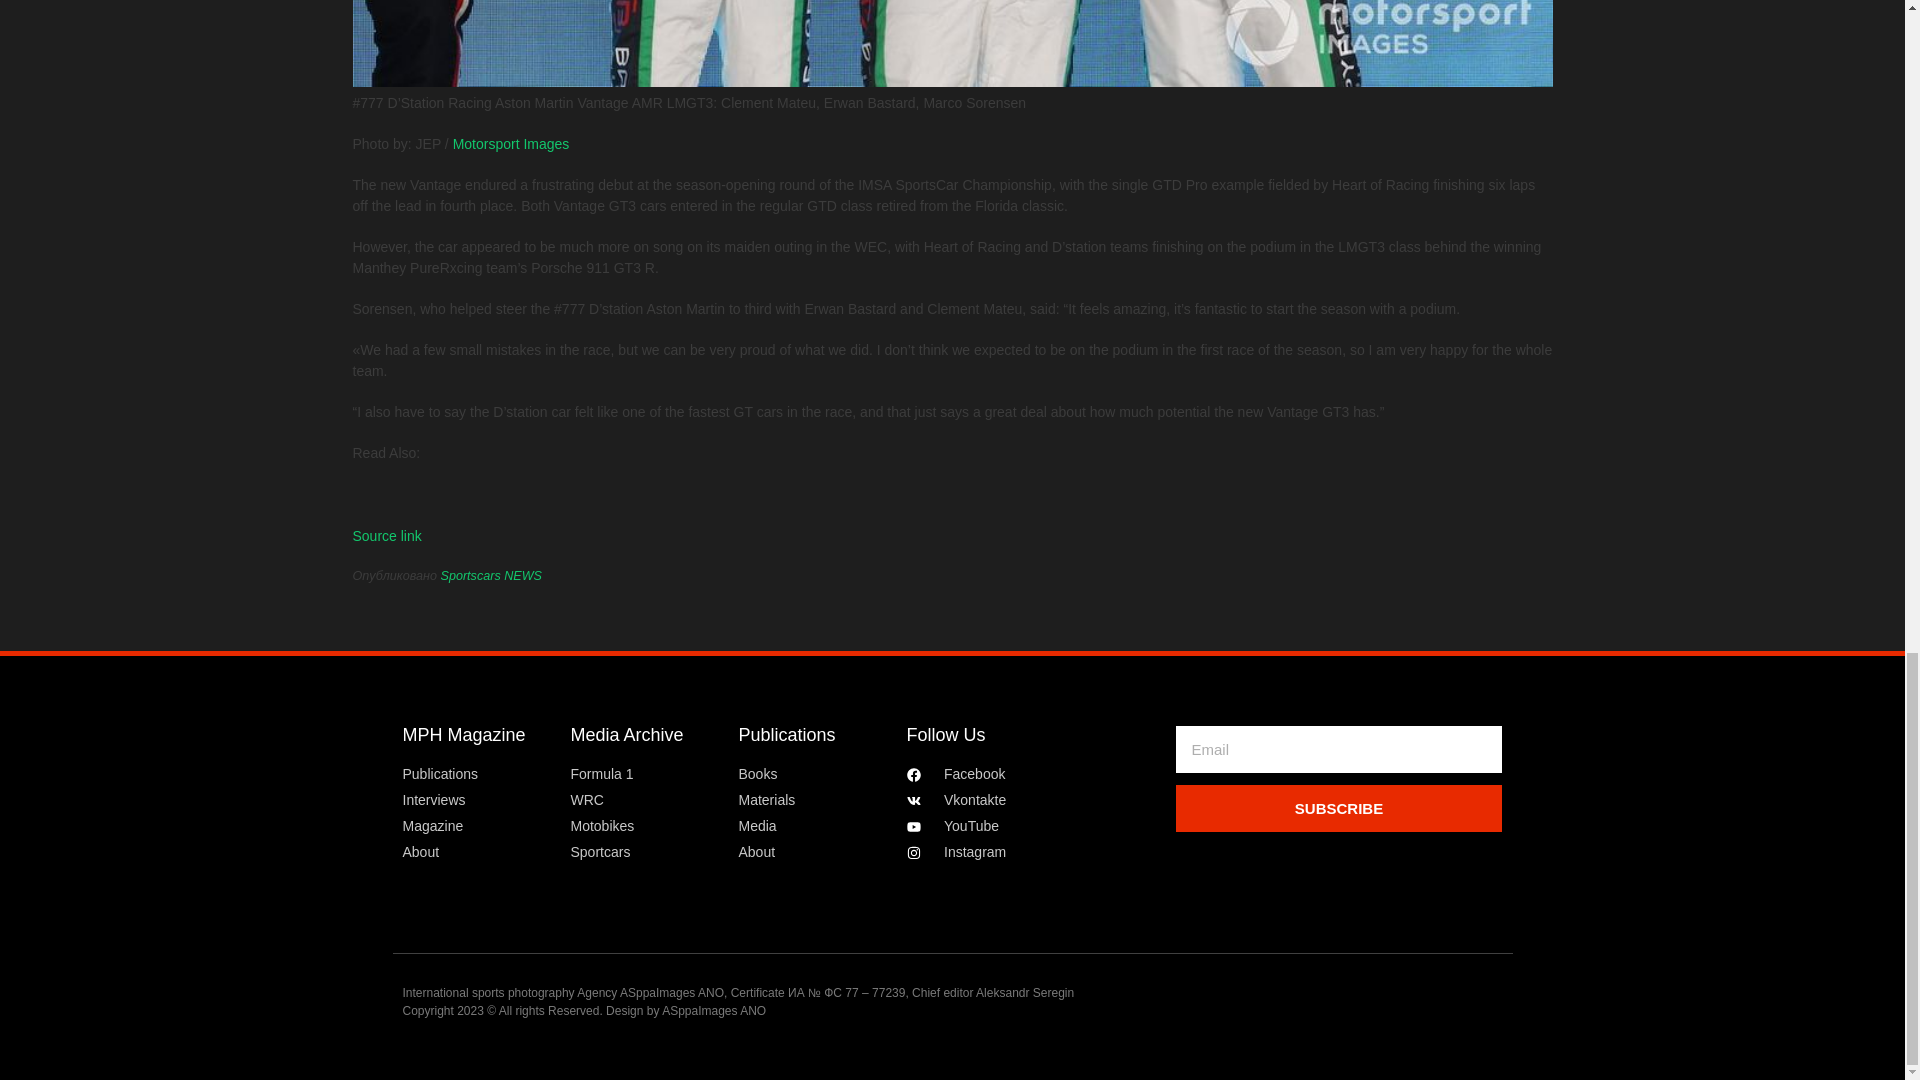 The height and width of the screenshot is (1080, 1920). Describe the element at coordinates (811, 774) in the screenshot. I see `Books` at that location.